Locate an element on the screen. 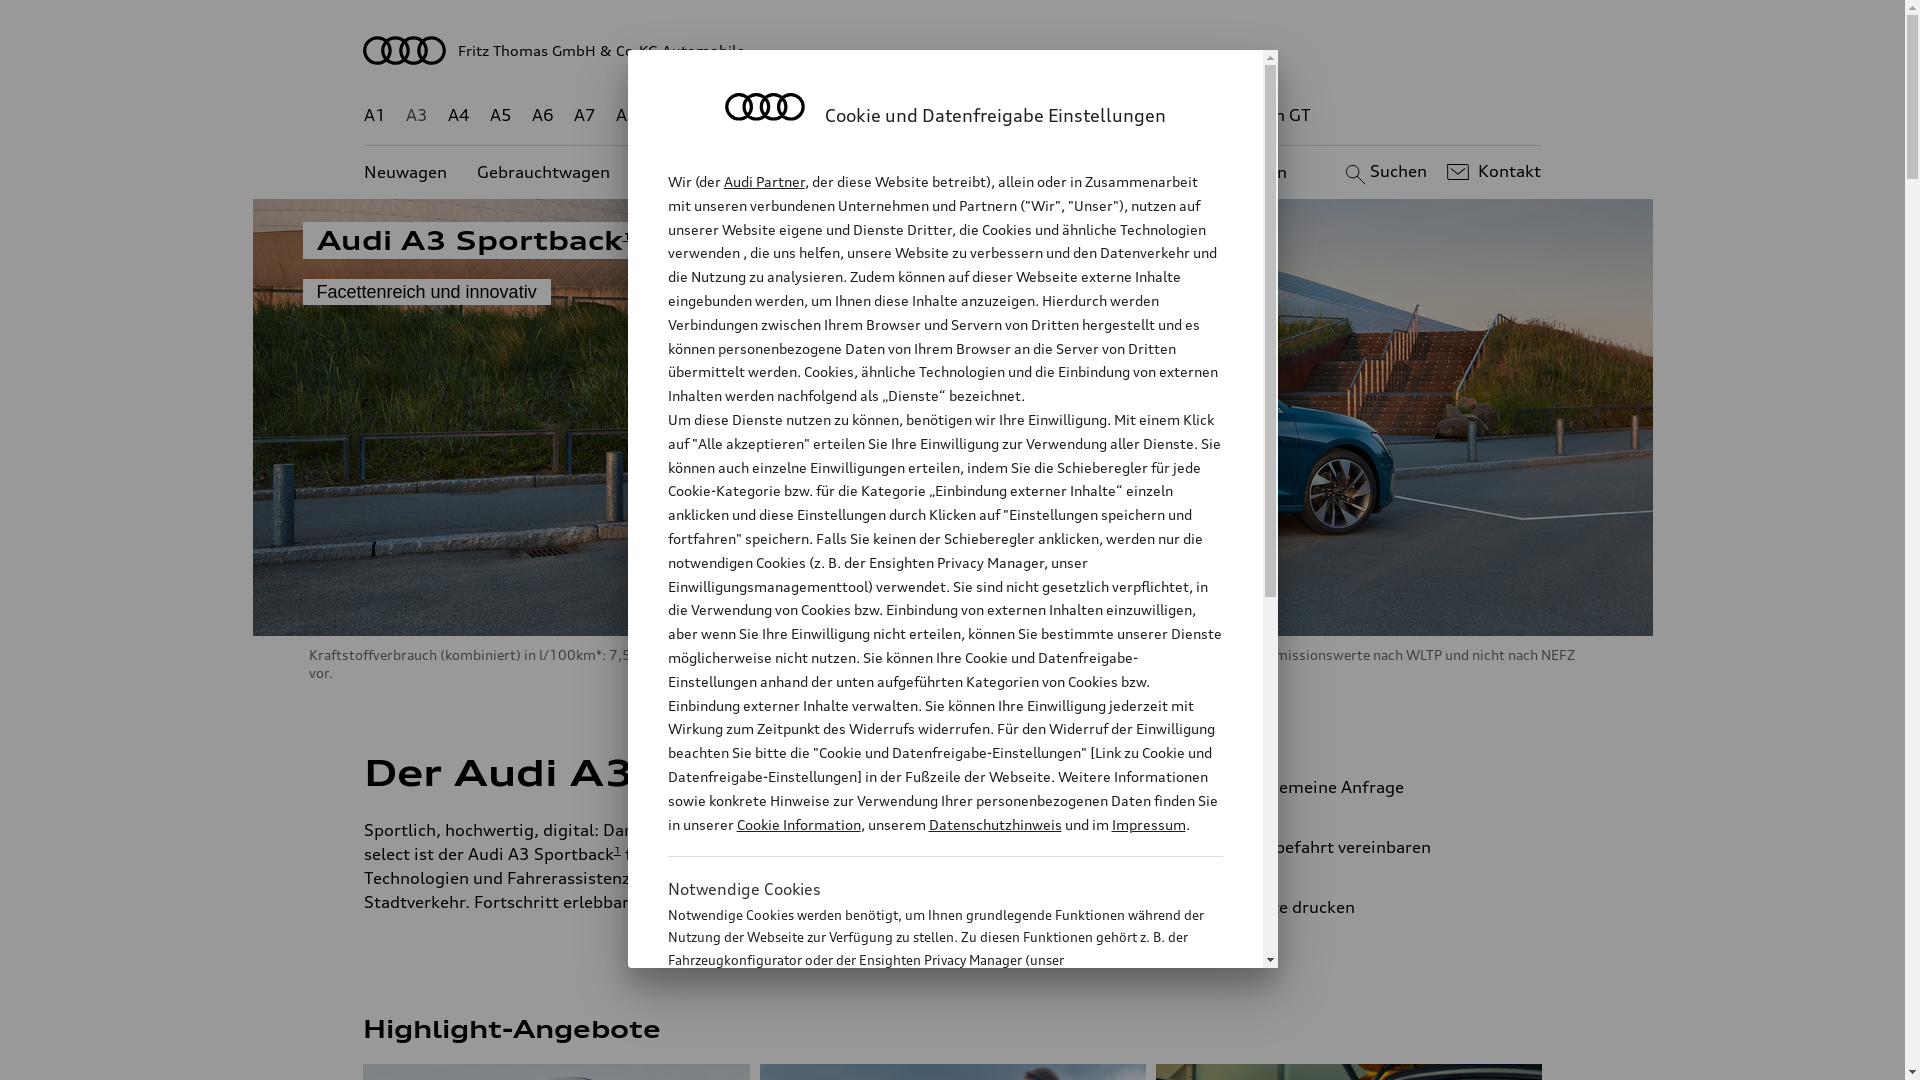 Image resolution: width=1920 pixels, height=1080 pixels. Probefahrt vereinbaren is located at coordinates (1370, 847).